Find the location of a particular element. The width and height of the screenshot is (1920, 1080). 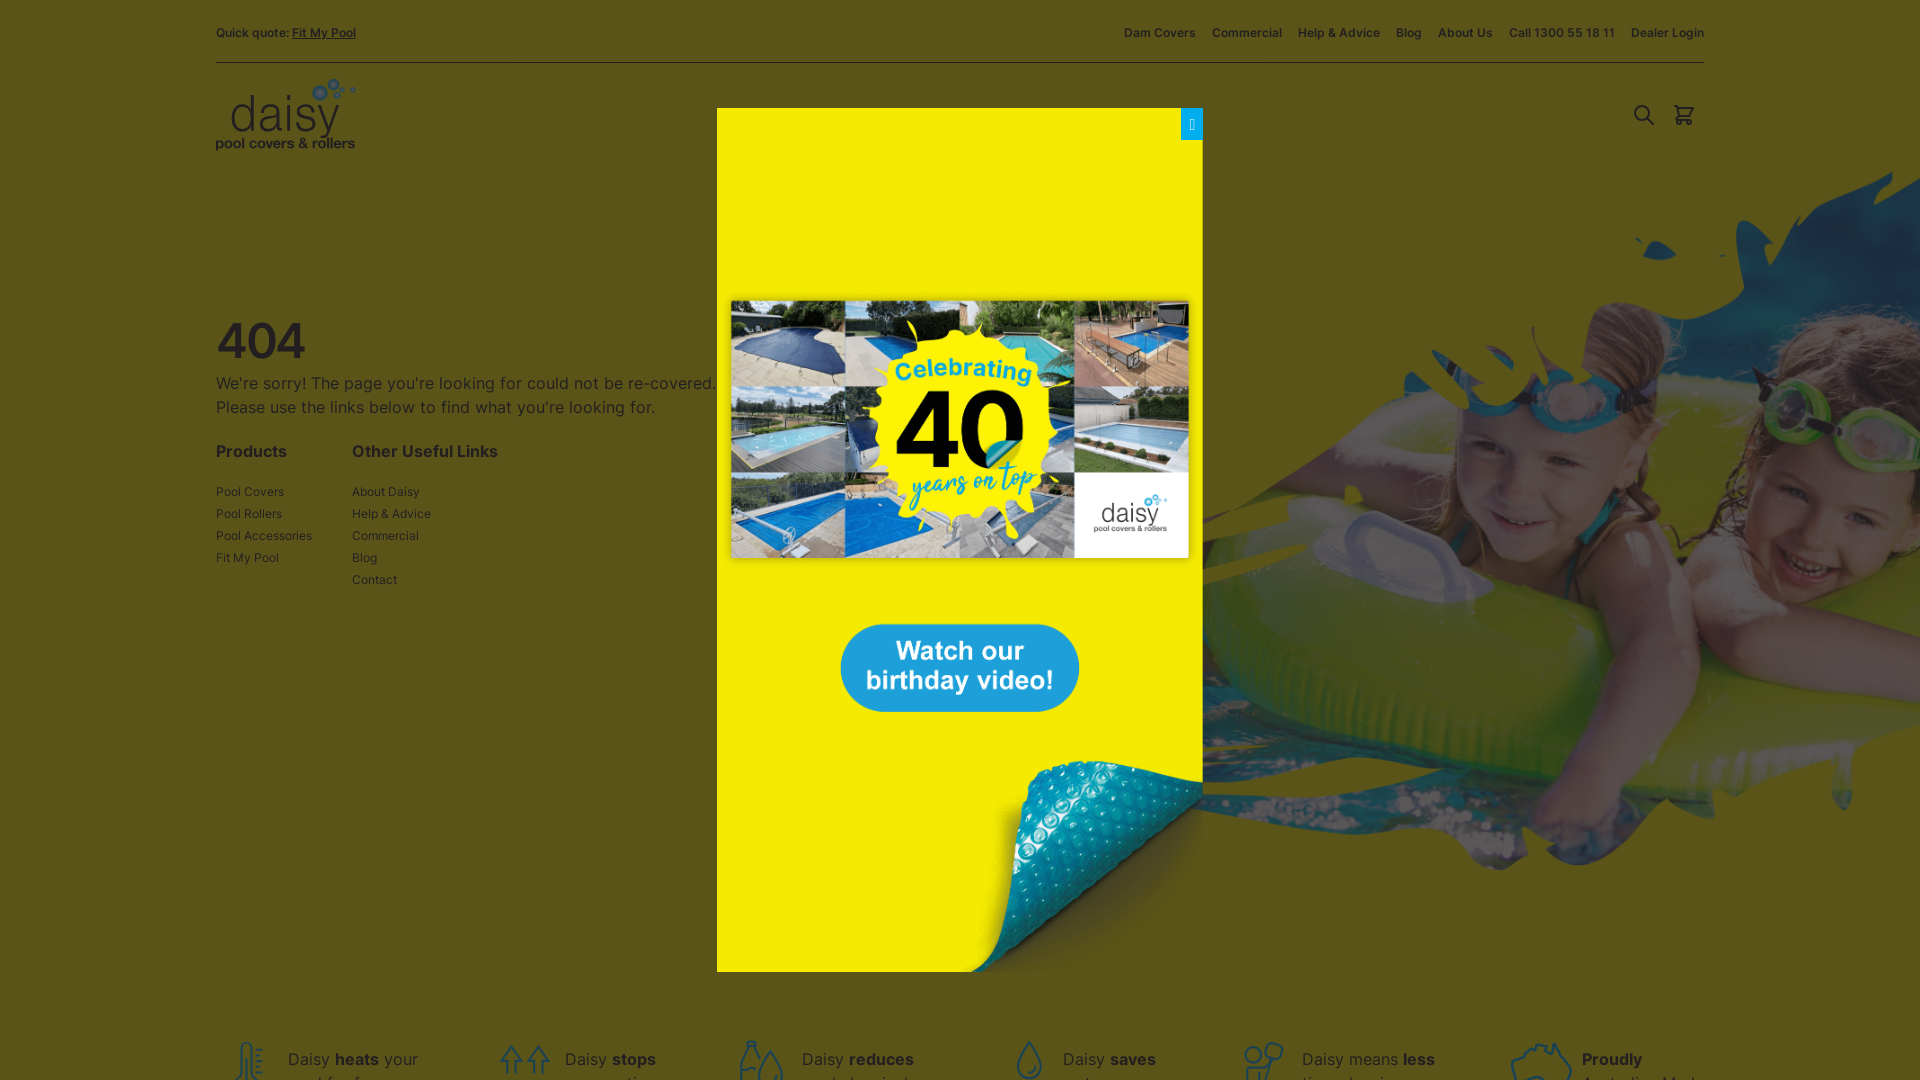

About Us is located at coordinates (1466, 32).